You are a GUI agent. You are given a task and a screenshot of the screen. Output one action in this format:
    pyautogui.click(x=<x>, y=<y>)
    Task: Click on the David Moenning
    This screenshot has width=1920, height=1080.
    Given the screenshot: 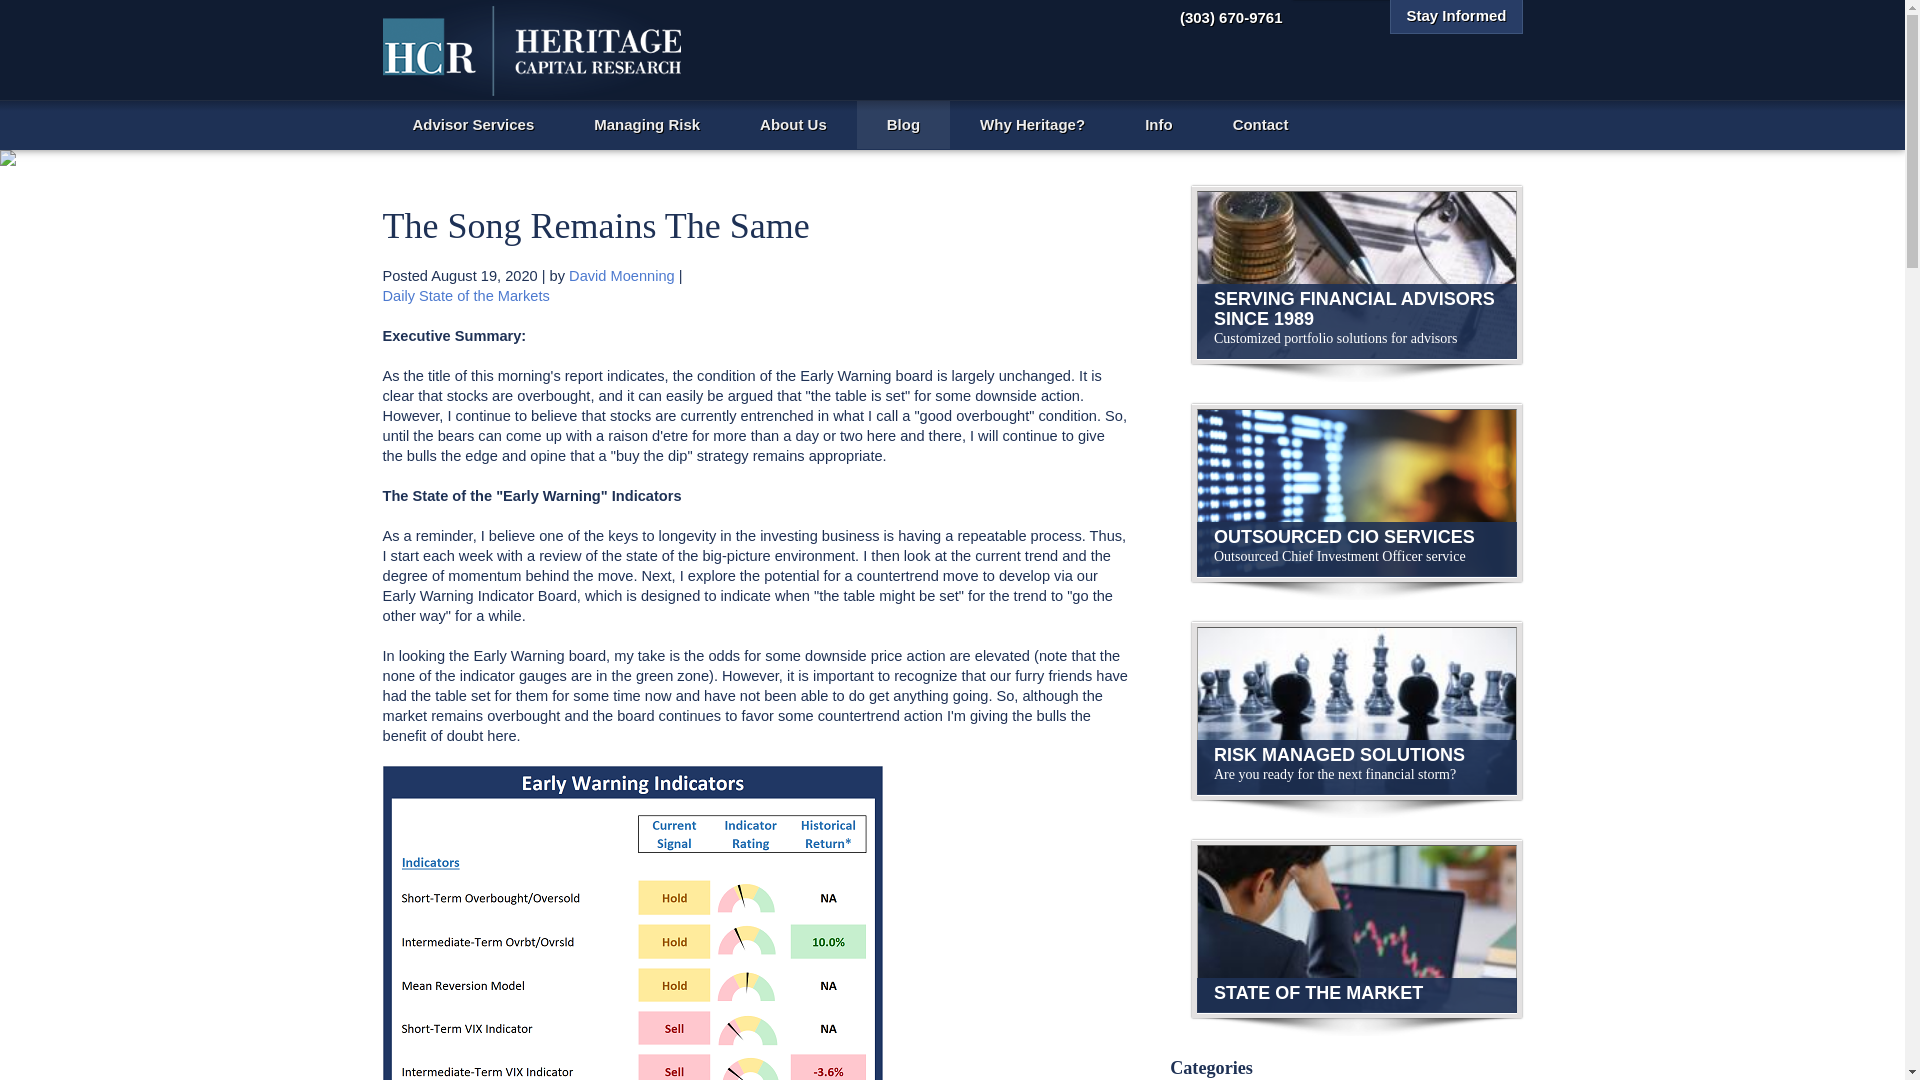 What is the action you would take?
    pyautogui.click(x=622, y=276)
    